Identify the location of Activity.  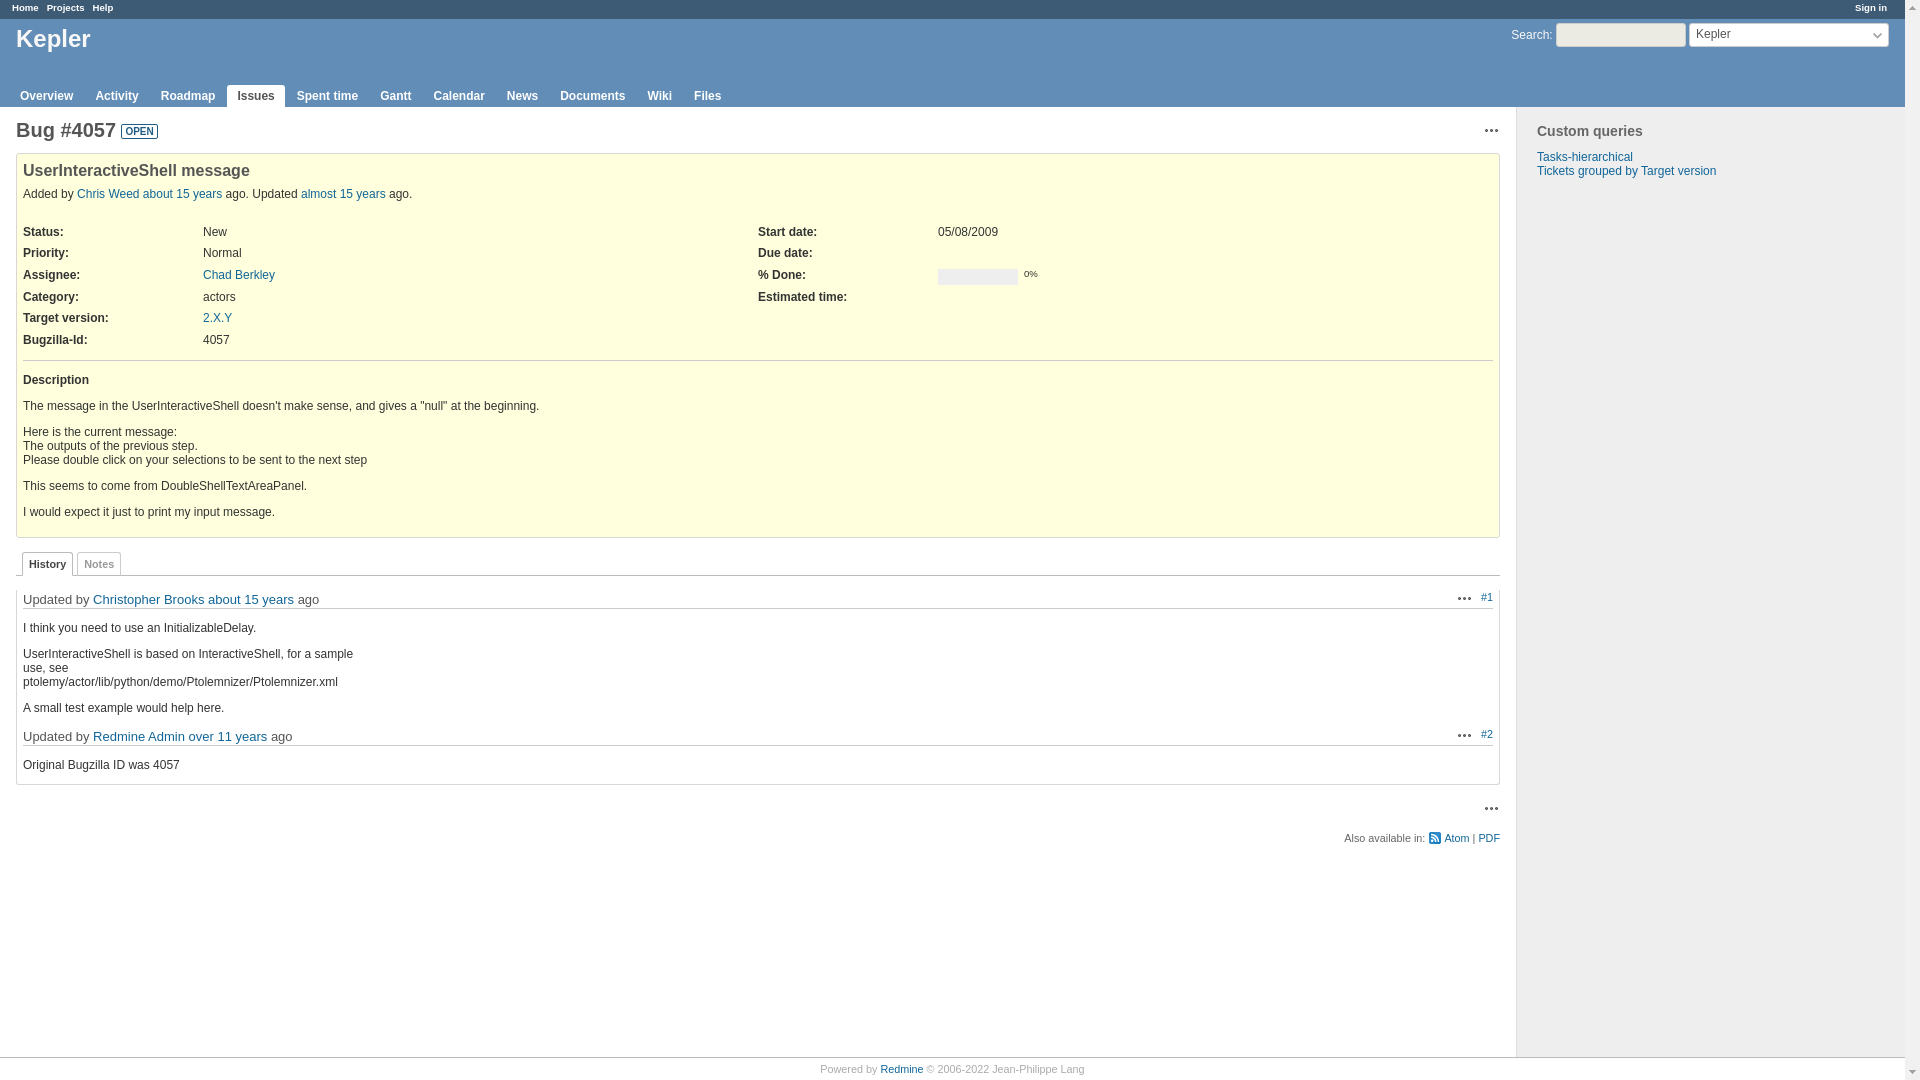
(116, 96).